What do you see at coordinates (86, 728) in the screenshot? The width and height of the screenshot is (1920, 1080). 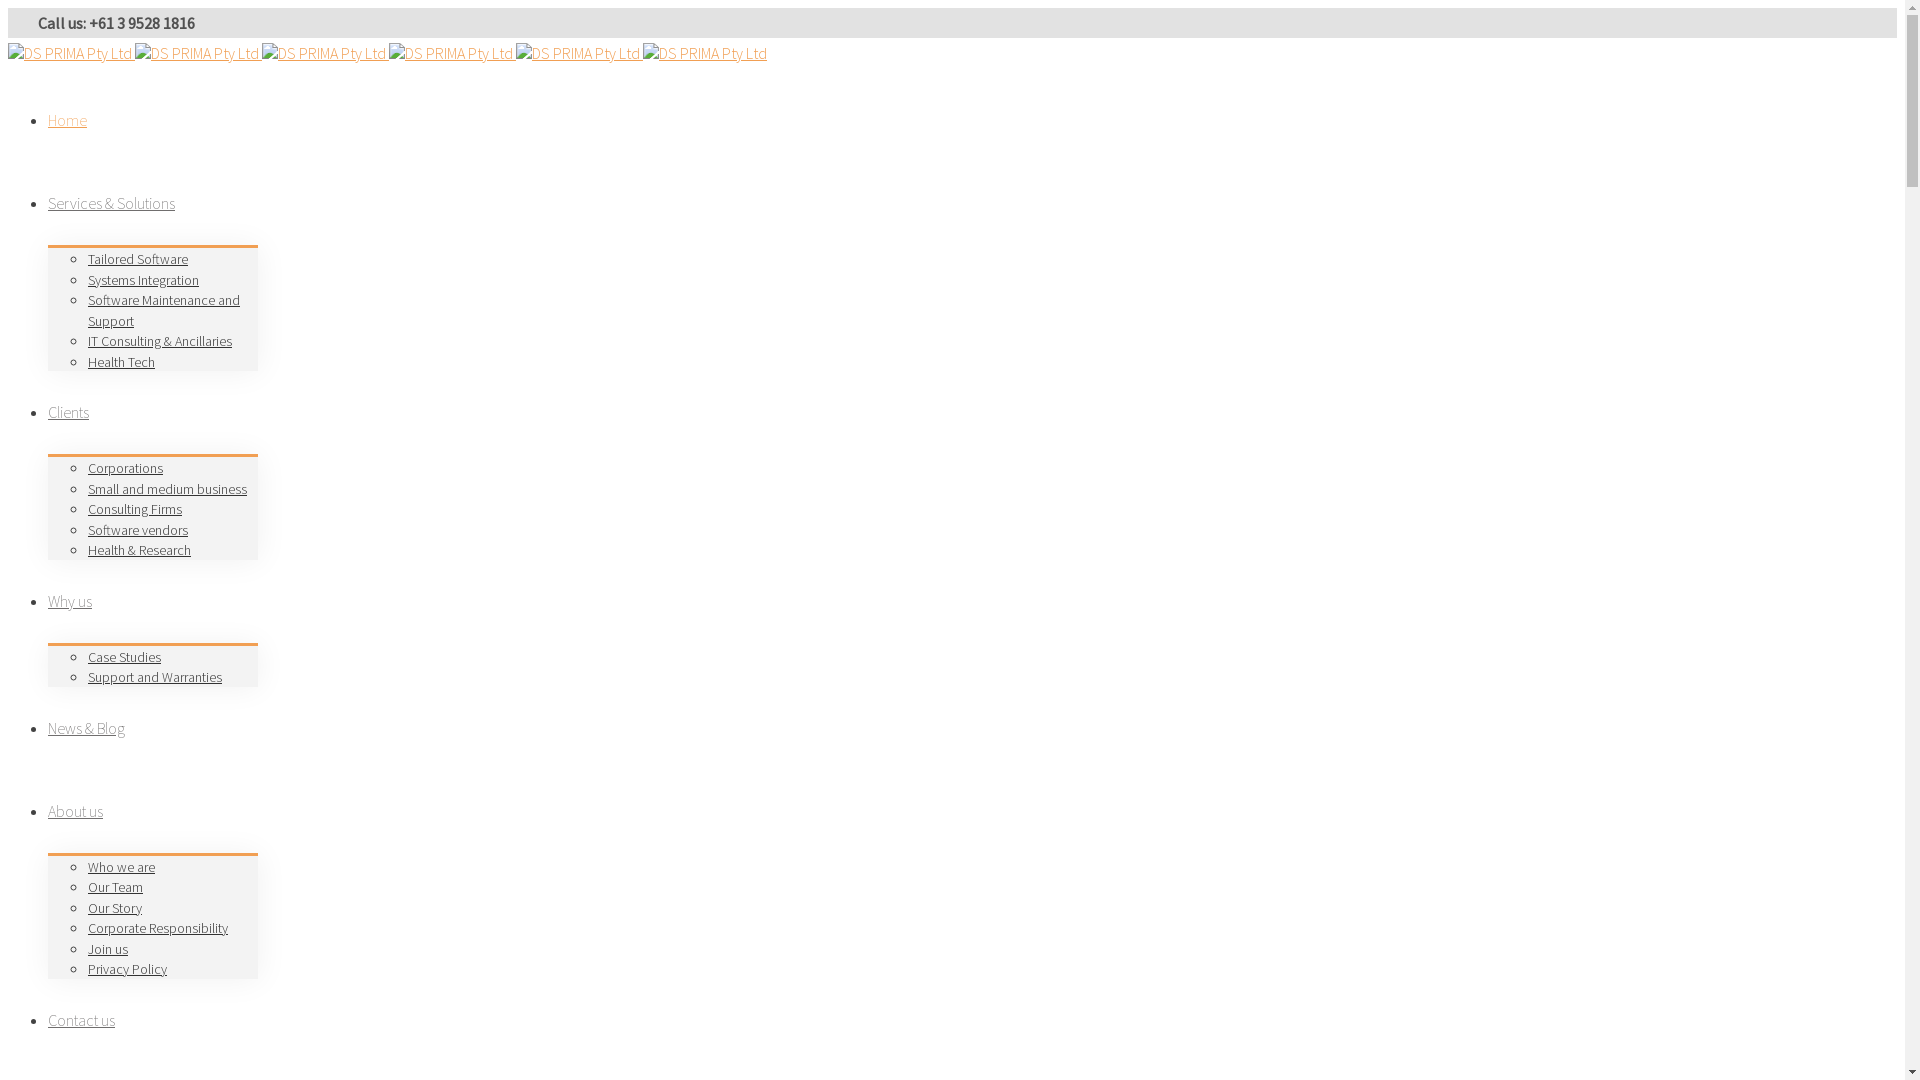 I see `News & Blog` at bounding box center [86, 728].